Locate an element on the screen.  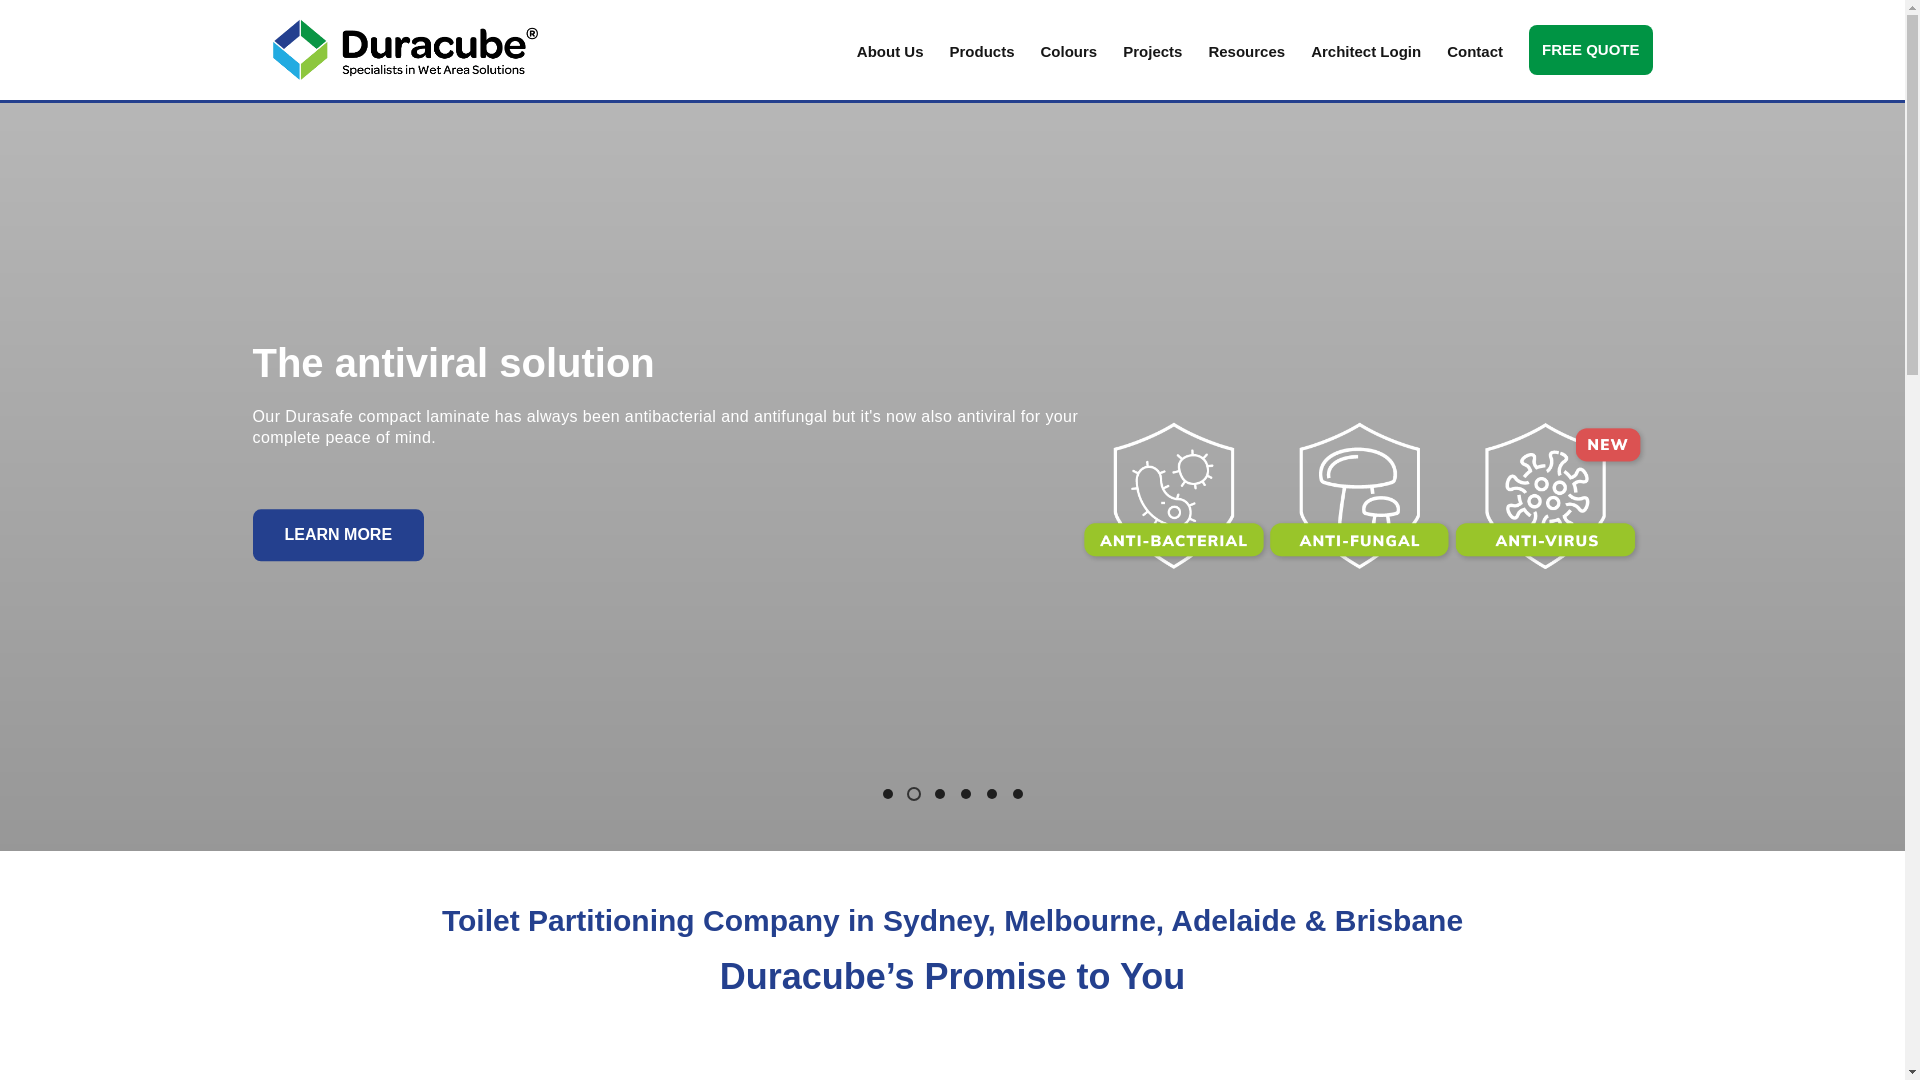
About Us is located at coordinates (890, 50).